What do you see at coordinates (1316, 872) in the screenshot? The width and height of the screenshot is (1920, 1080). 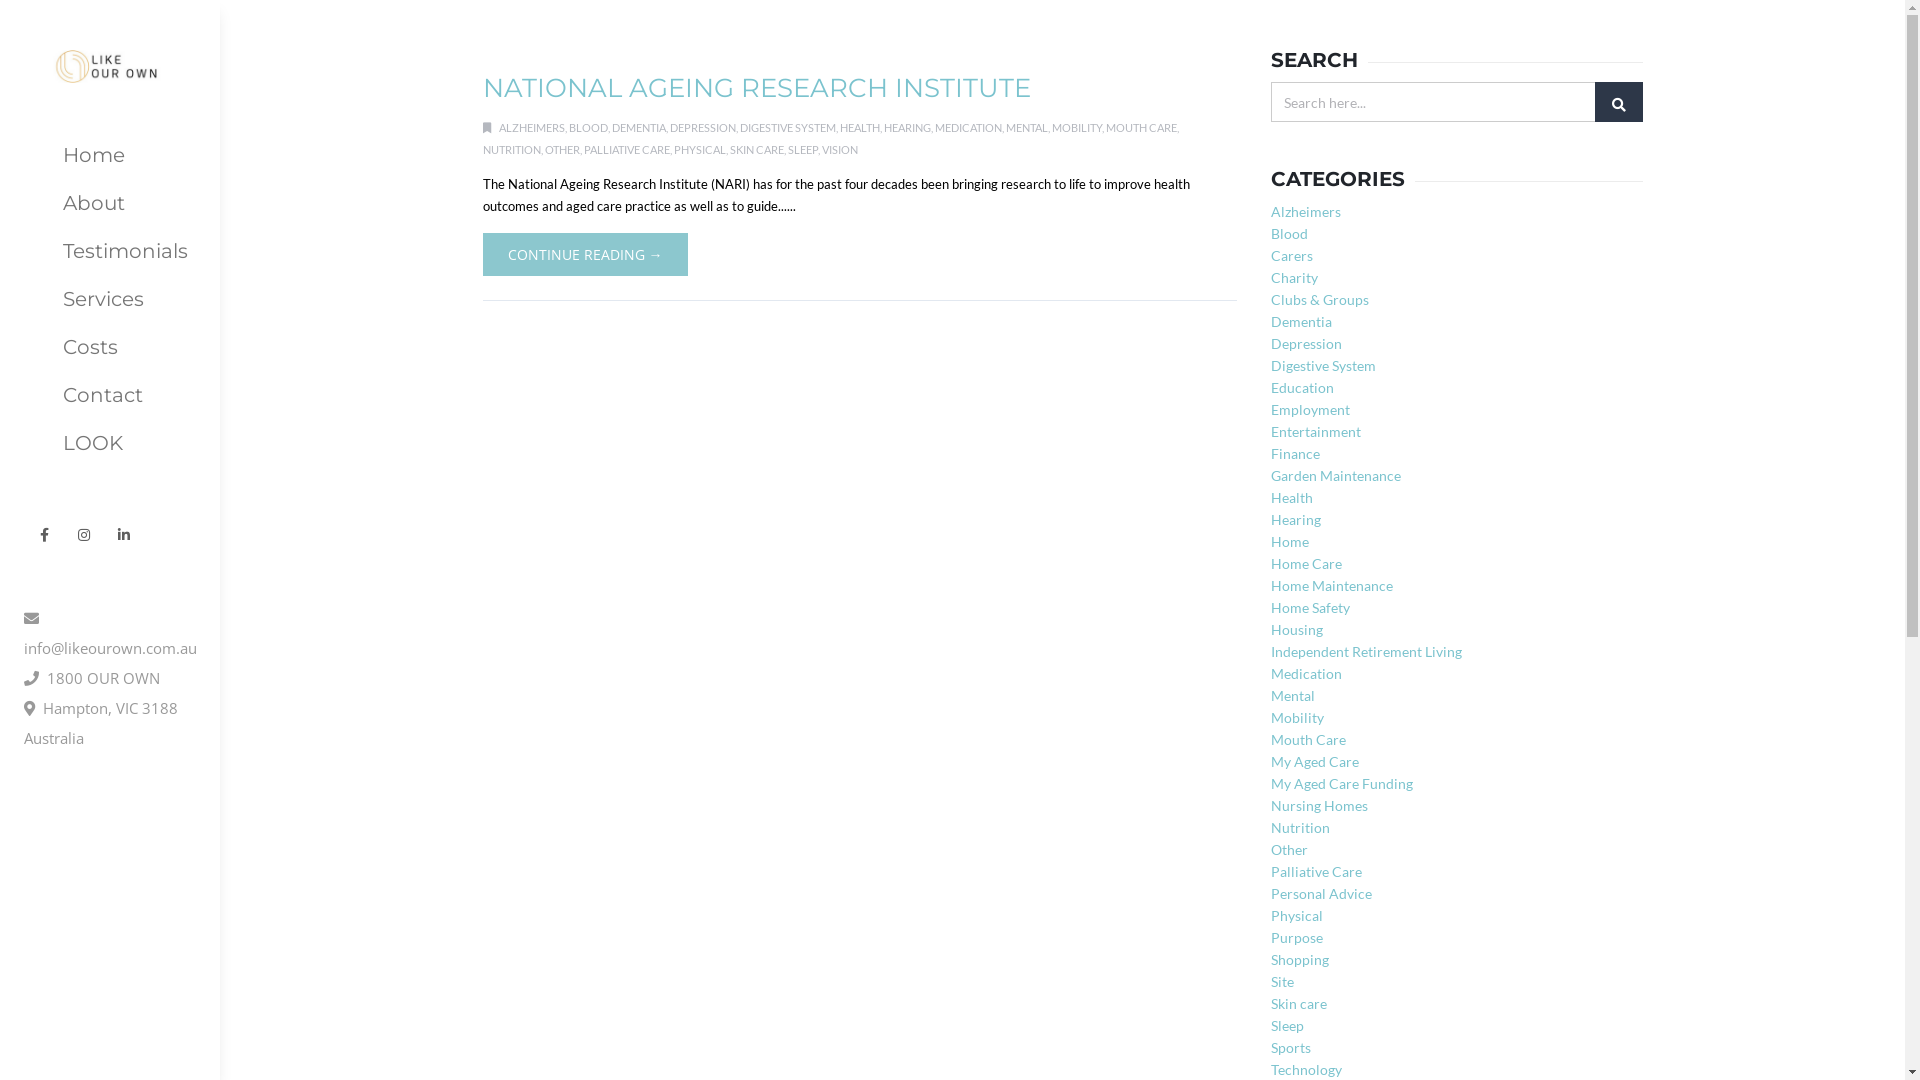 I see `Palliative Care` at bounding box center [1316, 872].